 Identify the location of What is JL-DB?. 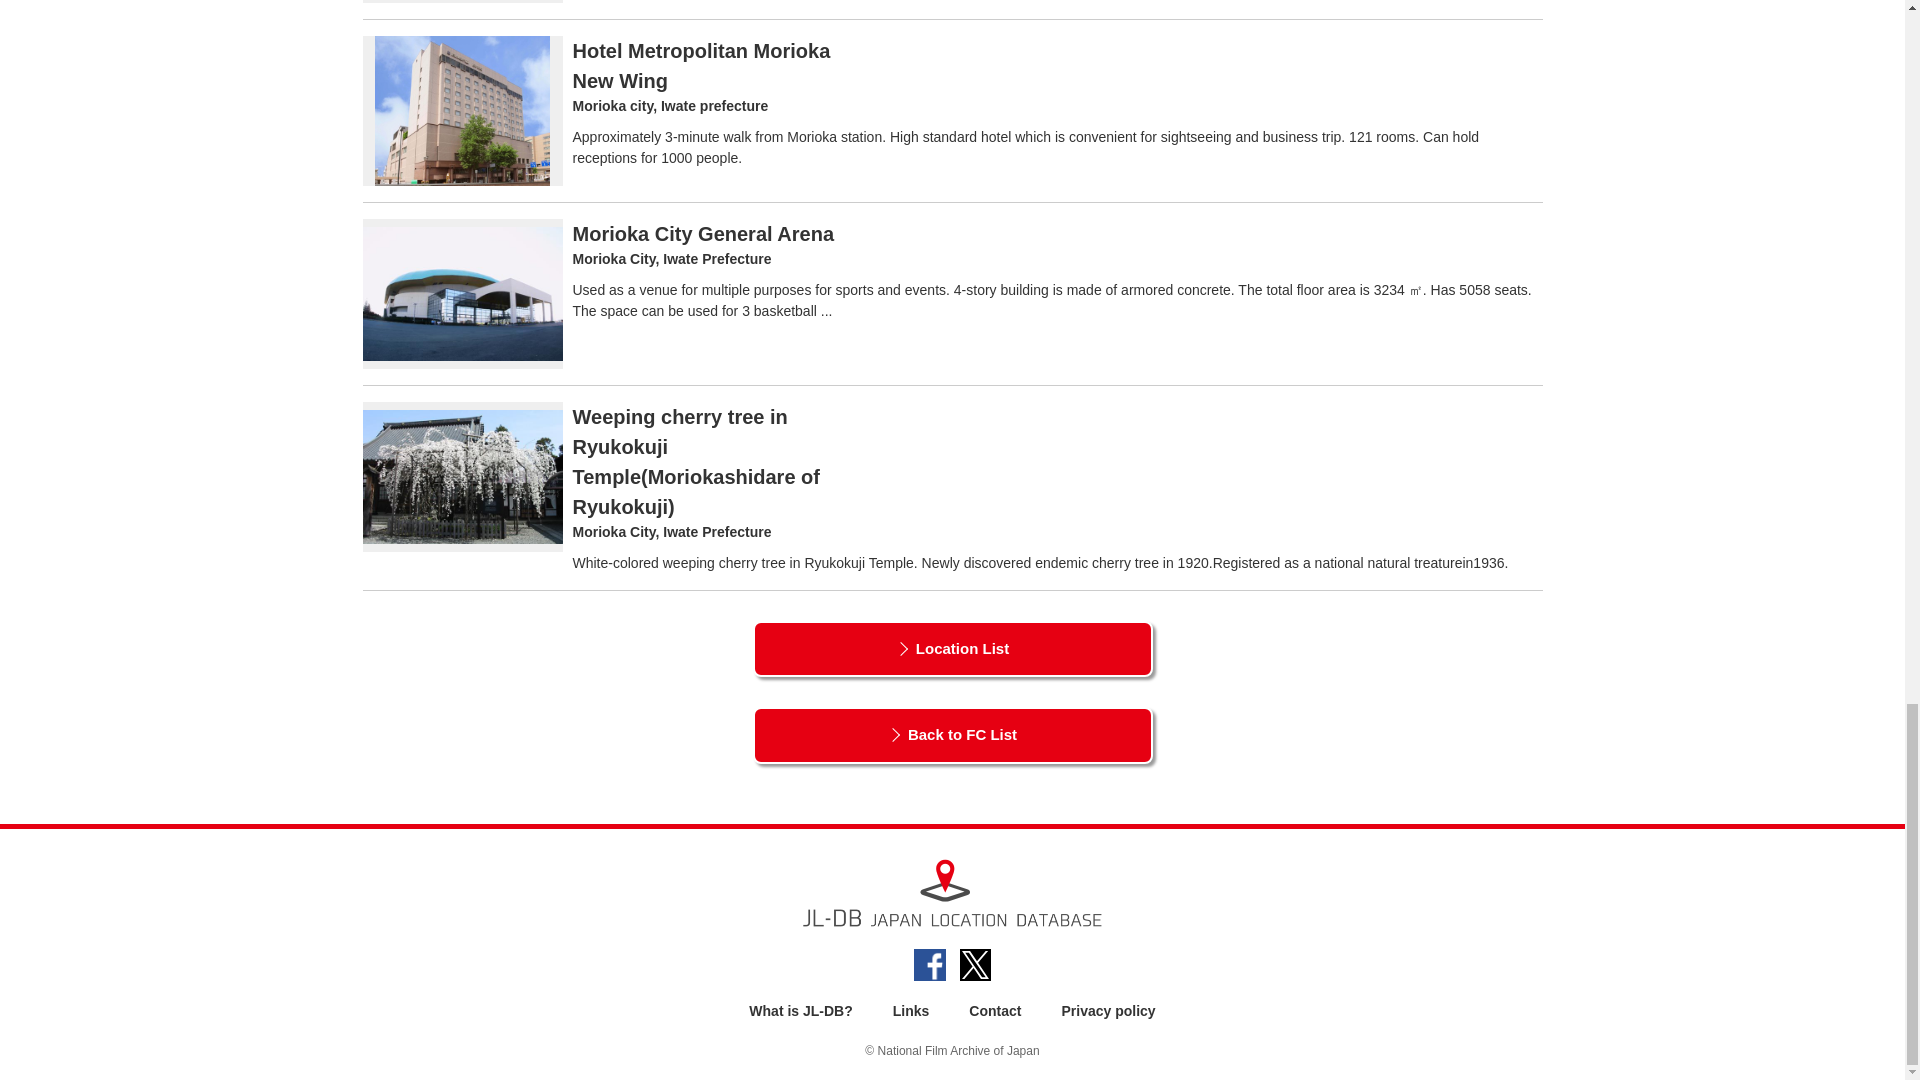
(800, 1011).